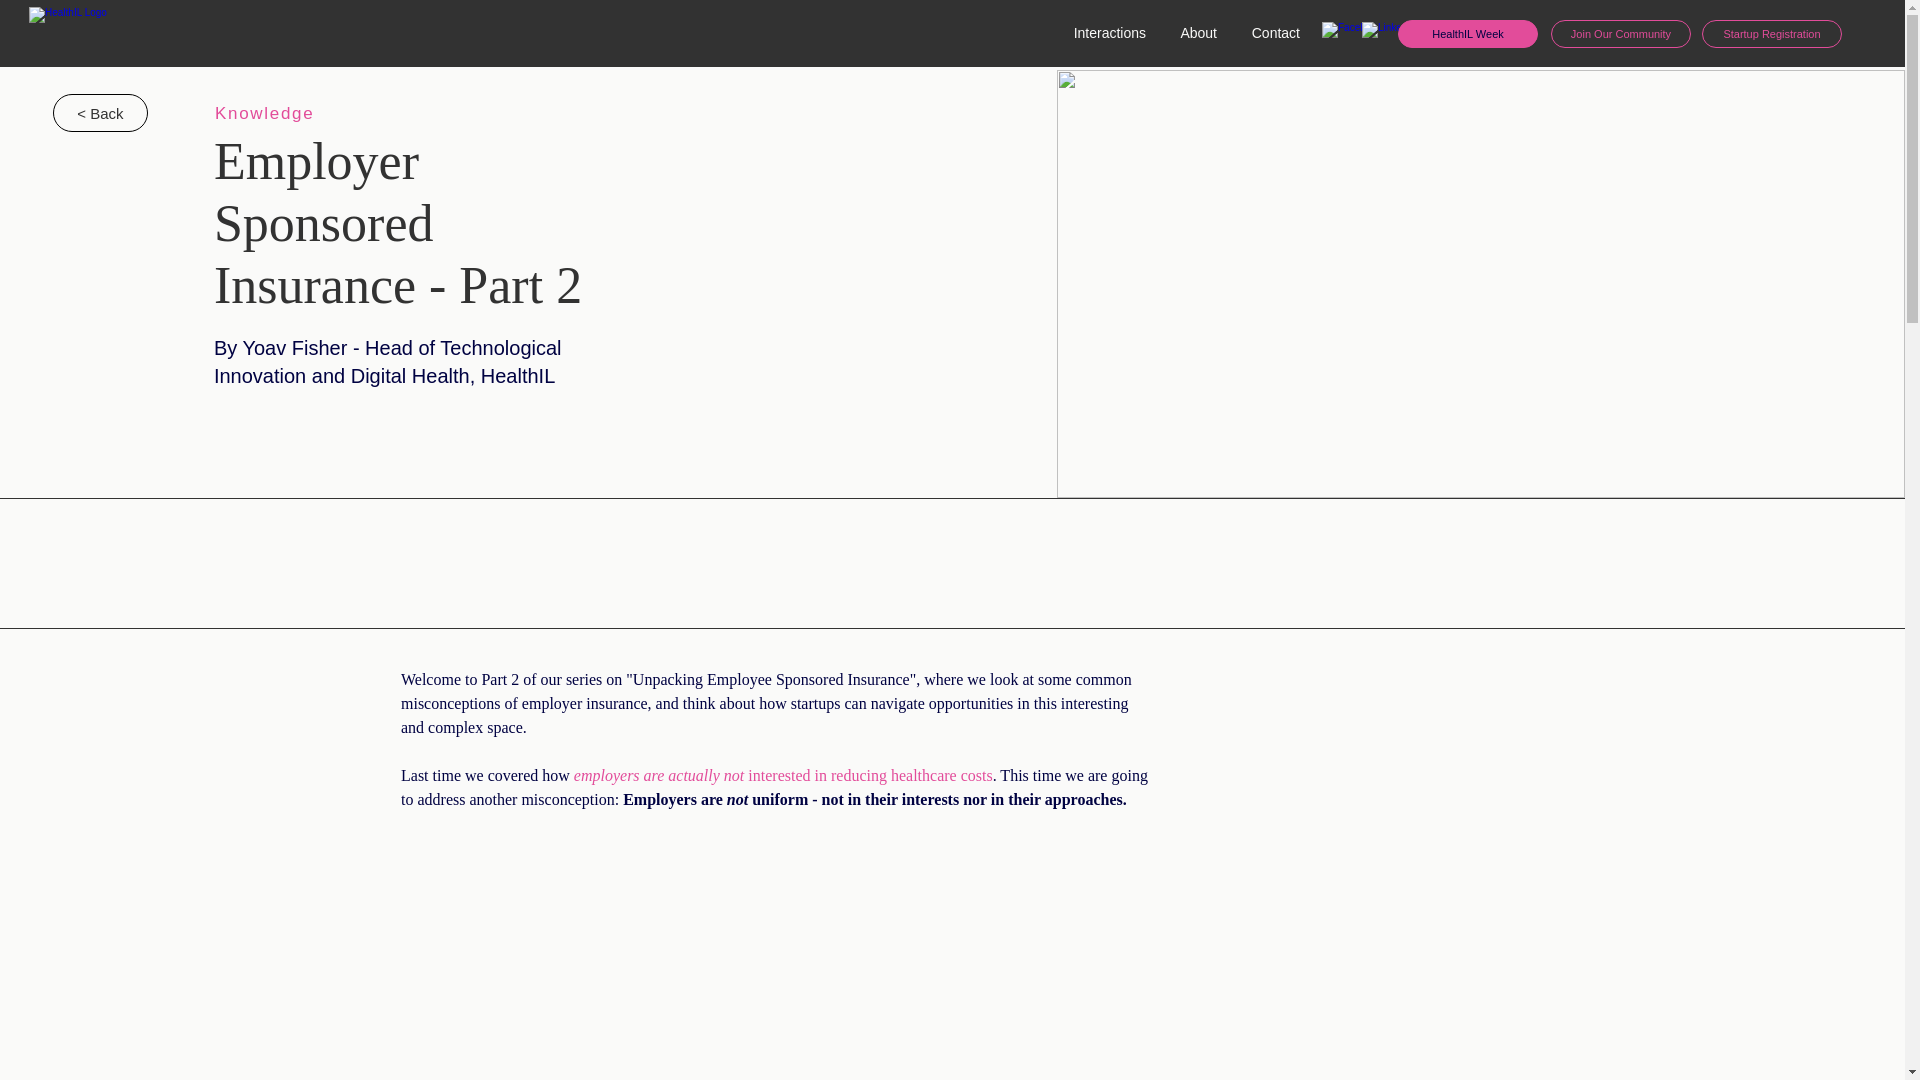 This screenshot has height=1080, width=1920. I want to click on HealthIL Week, so click(1467, 34).